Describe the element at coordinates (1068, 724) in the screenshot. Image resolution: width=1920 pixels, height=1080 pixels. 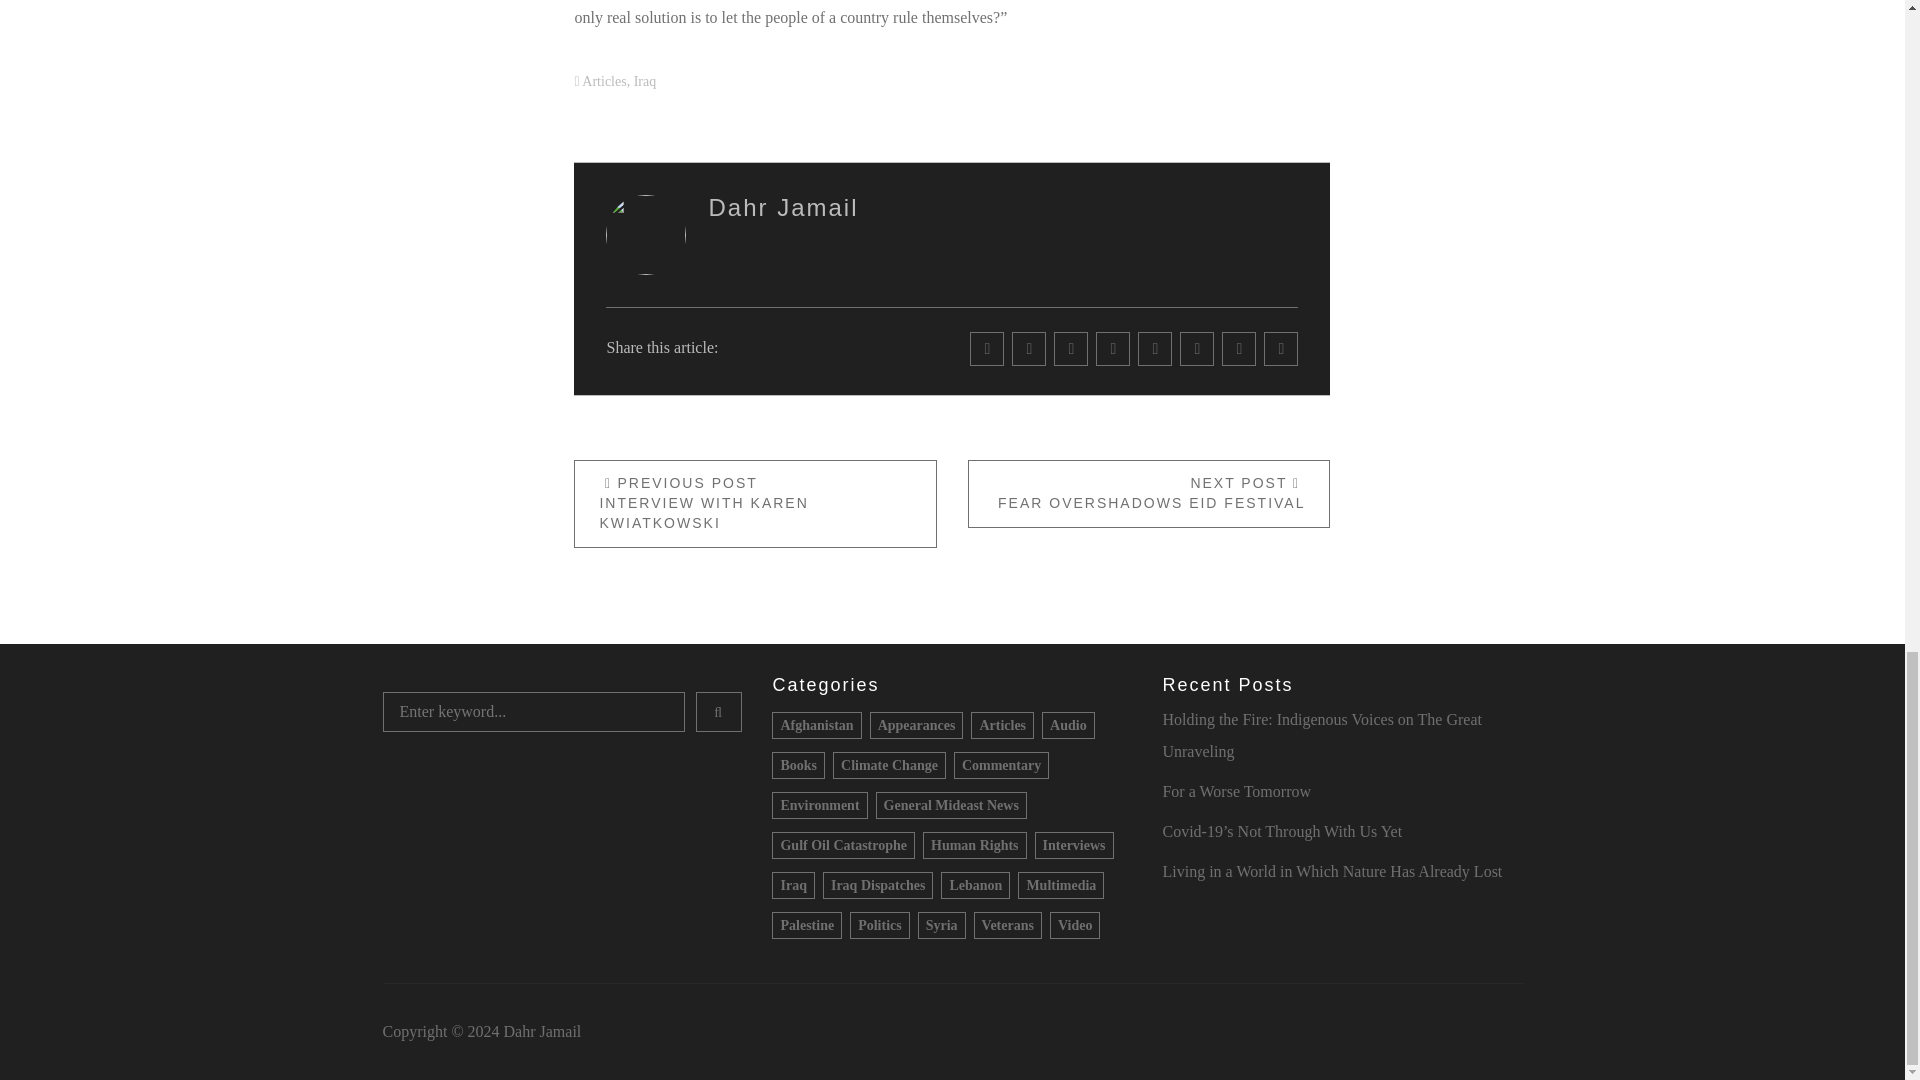
I see `Audio` at that location.